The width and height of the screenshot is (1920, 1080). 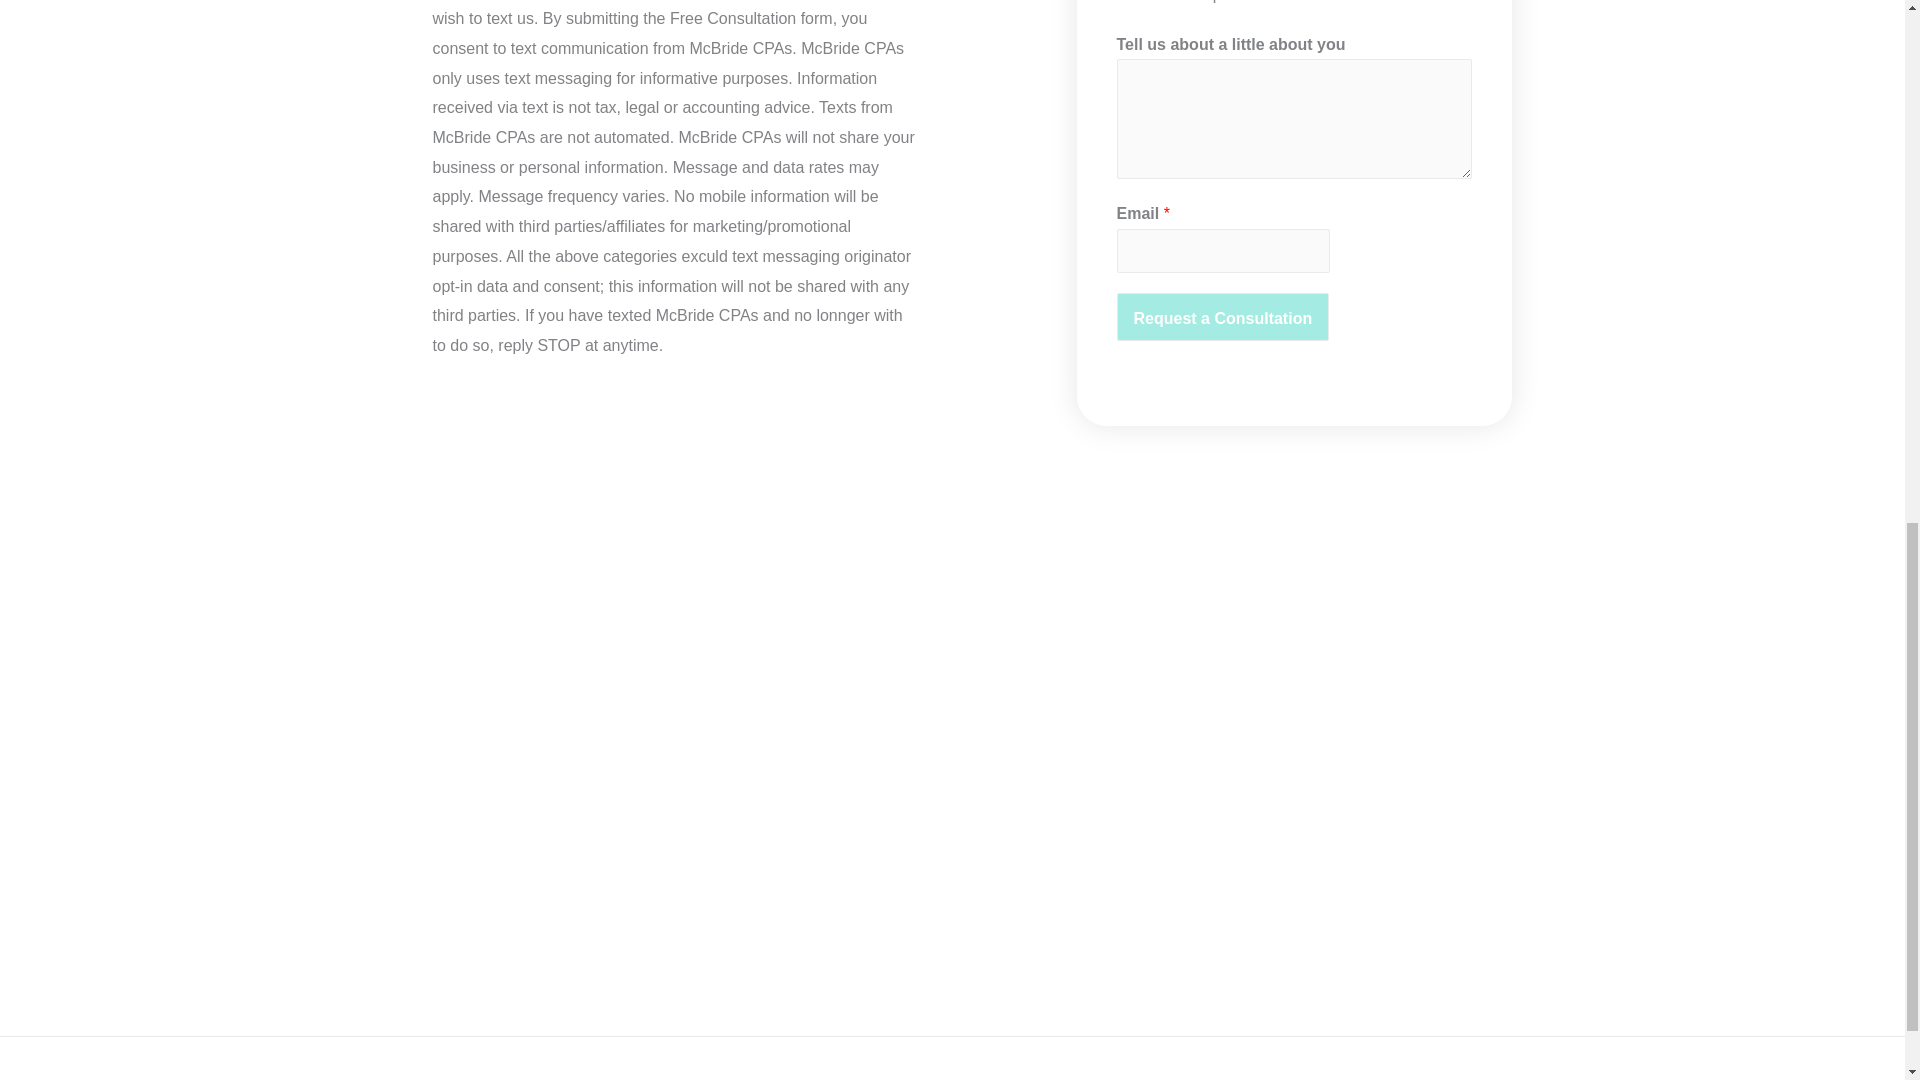 I want to click on Request a Consultation, so click(x=1222, y=316).